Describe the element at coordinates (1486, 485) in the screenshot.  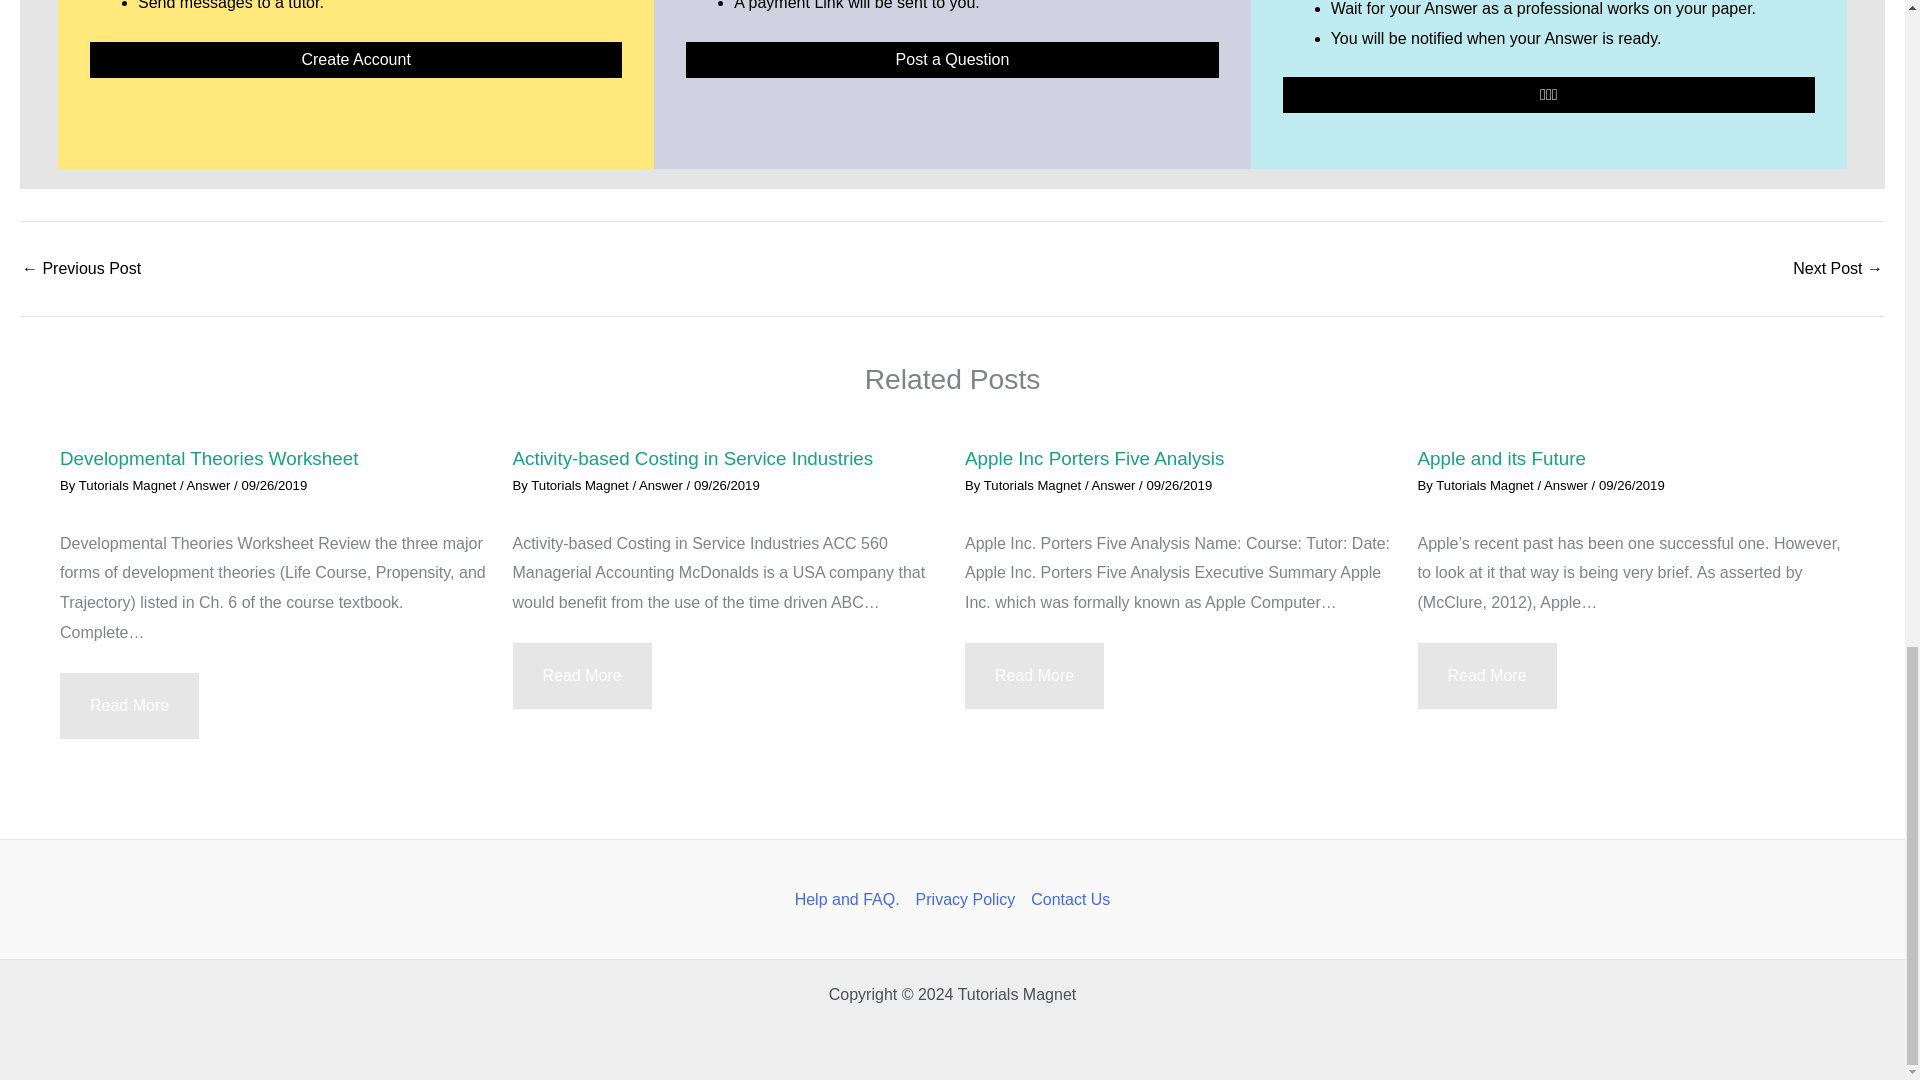
I see `View all posts by Tutorials Magnet` at that location.